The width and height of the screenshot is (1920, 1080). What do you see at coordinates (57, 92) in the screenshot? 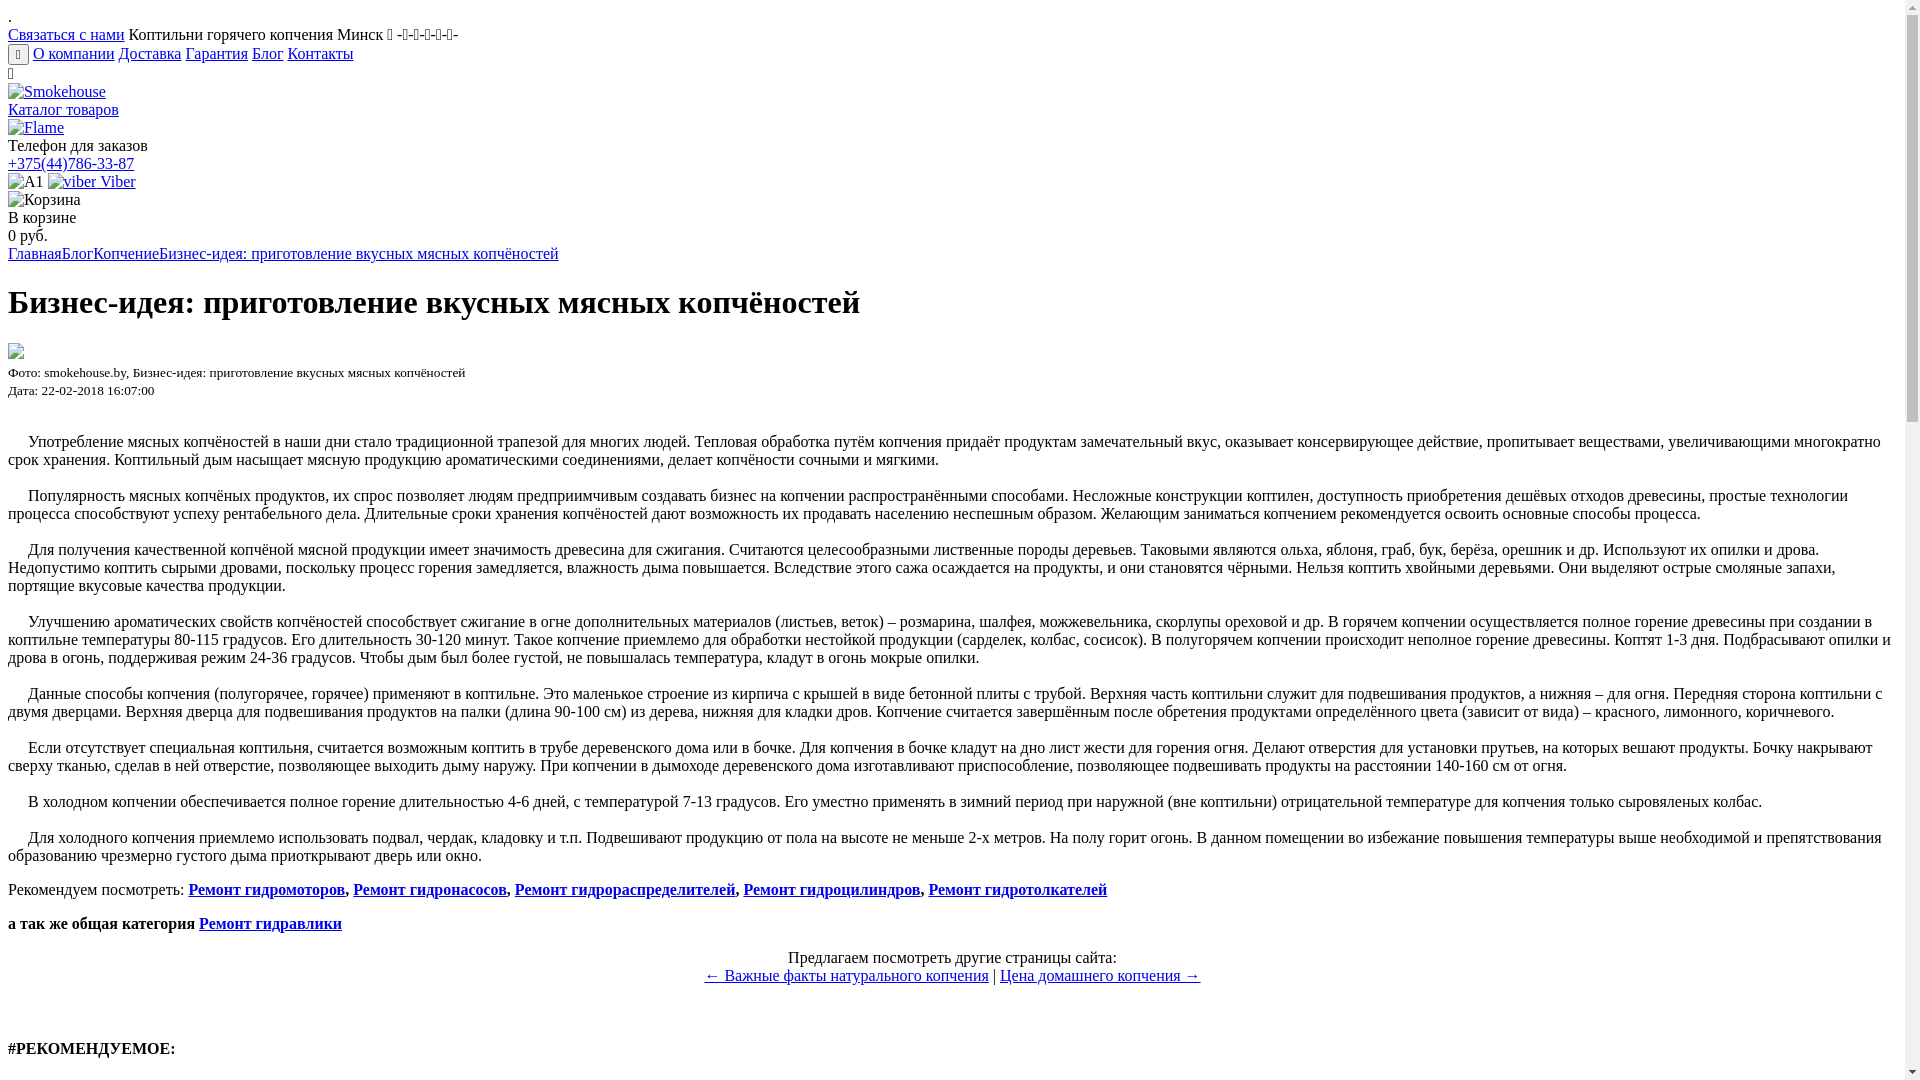
I see `Smokehouse` at bounding box center [57, 92].